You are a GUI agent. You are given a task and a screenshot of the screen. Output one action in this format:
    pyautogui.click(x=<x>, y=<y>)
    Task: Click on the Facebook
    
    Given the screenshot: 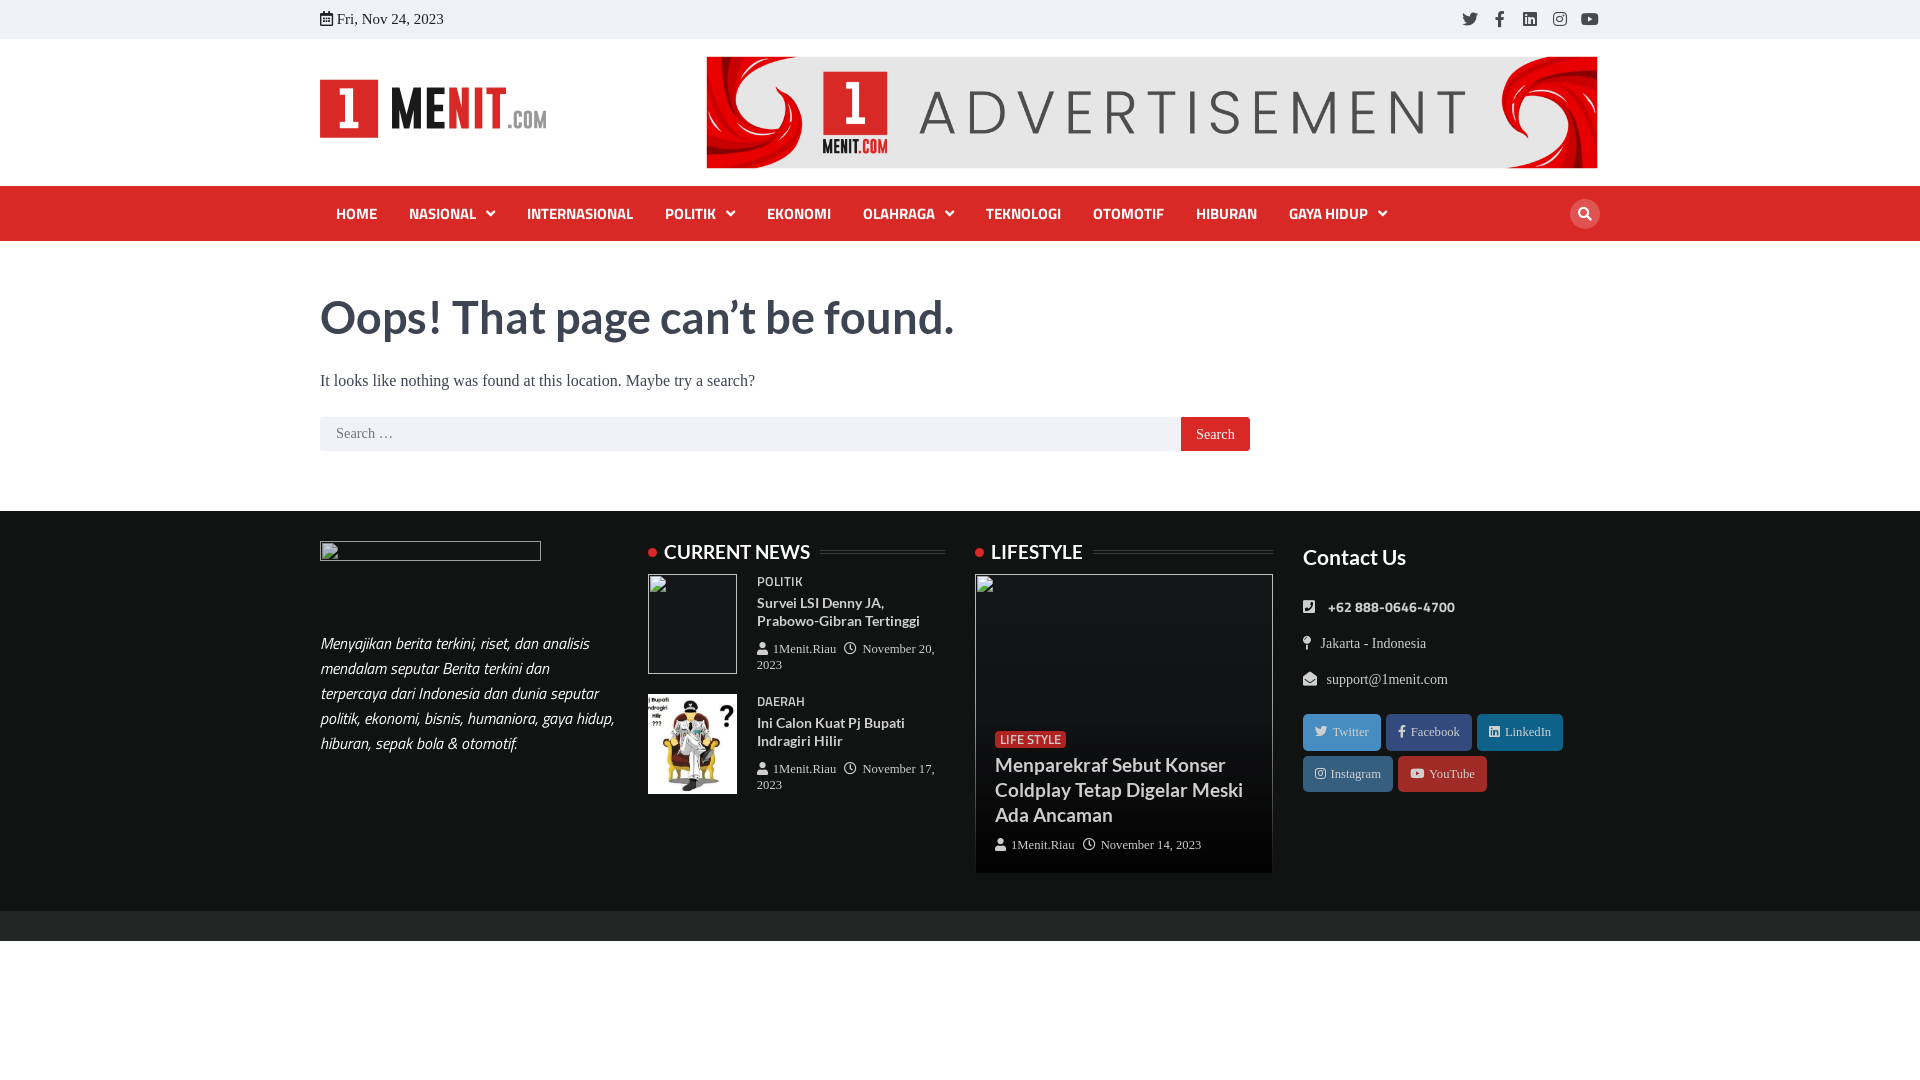 What is the action you would take?
    pyautogui.click(x=1500, y=19)
    